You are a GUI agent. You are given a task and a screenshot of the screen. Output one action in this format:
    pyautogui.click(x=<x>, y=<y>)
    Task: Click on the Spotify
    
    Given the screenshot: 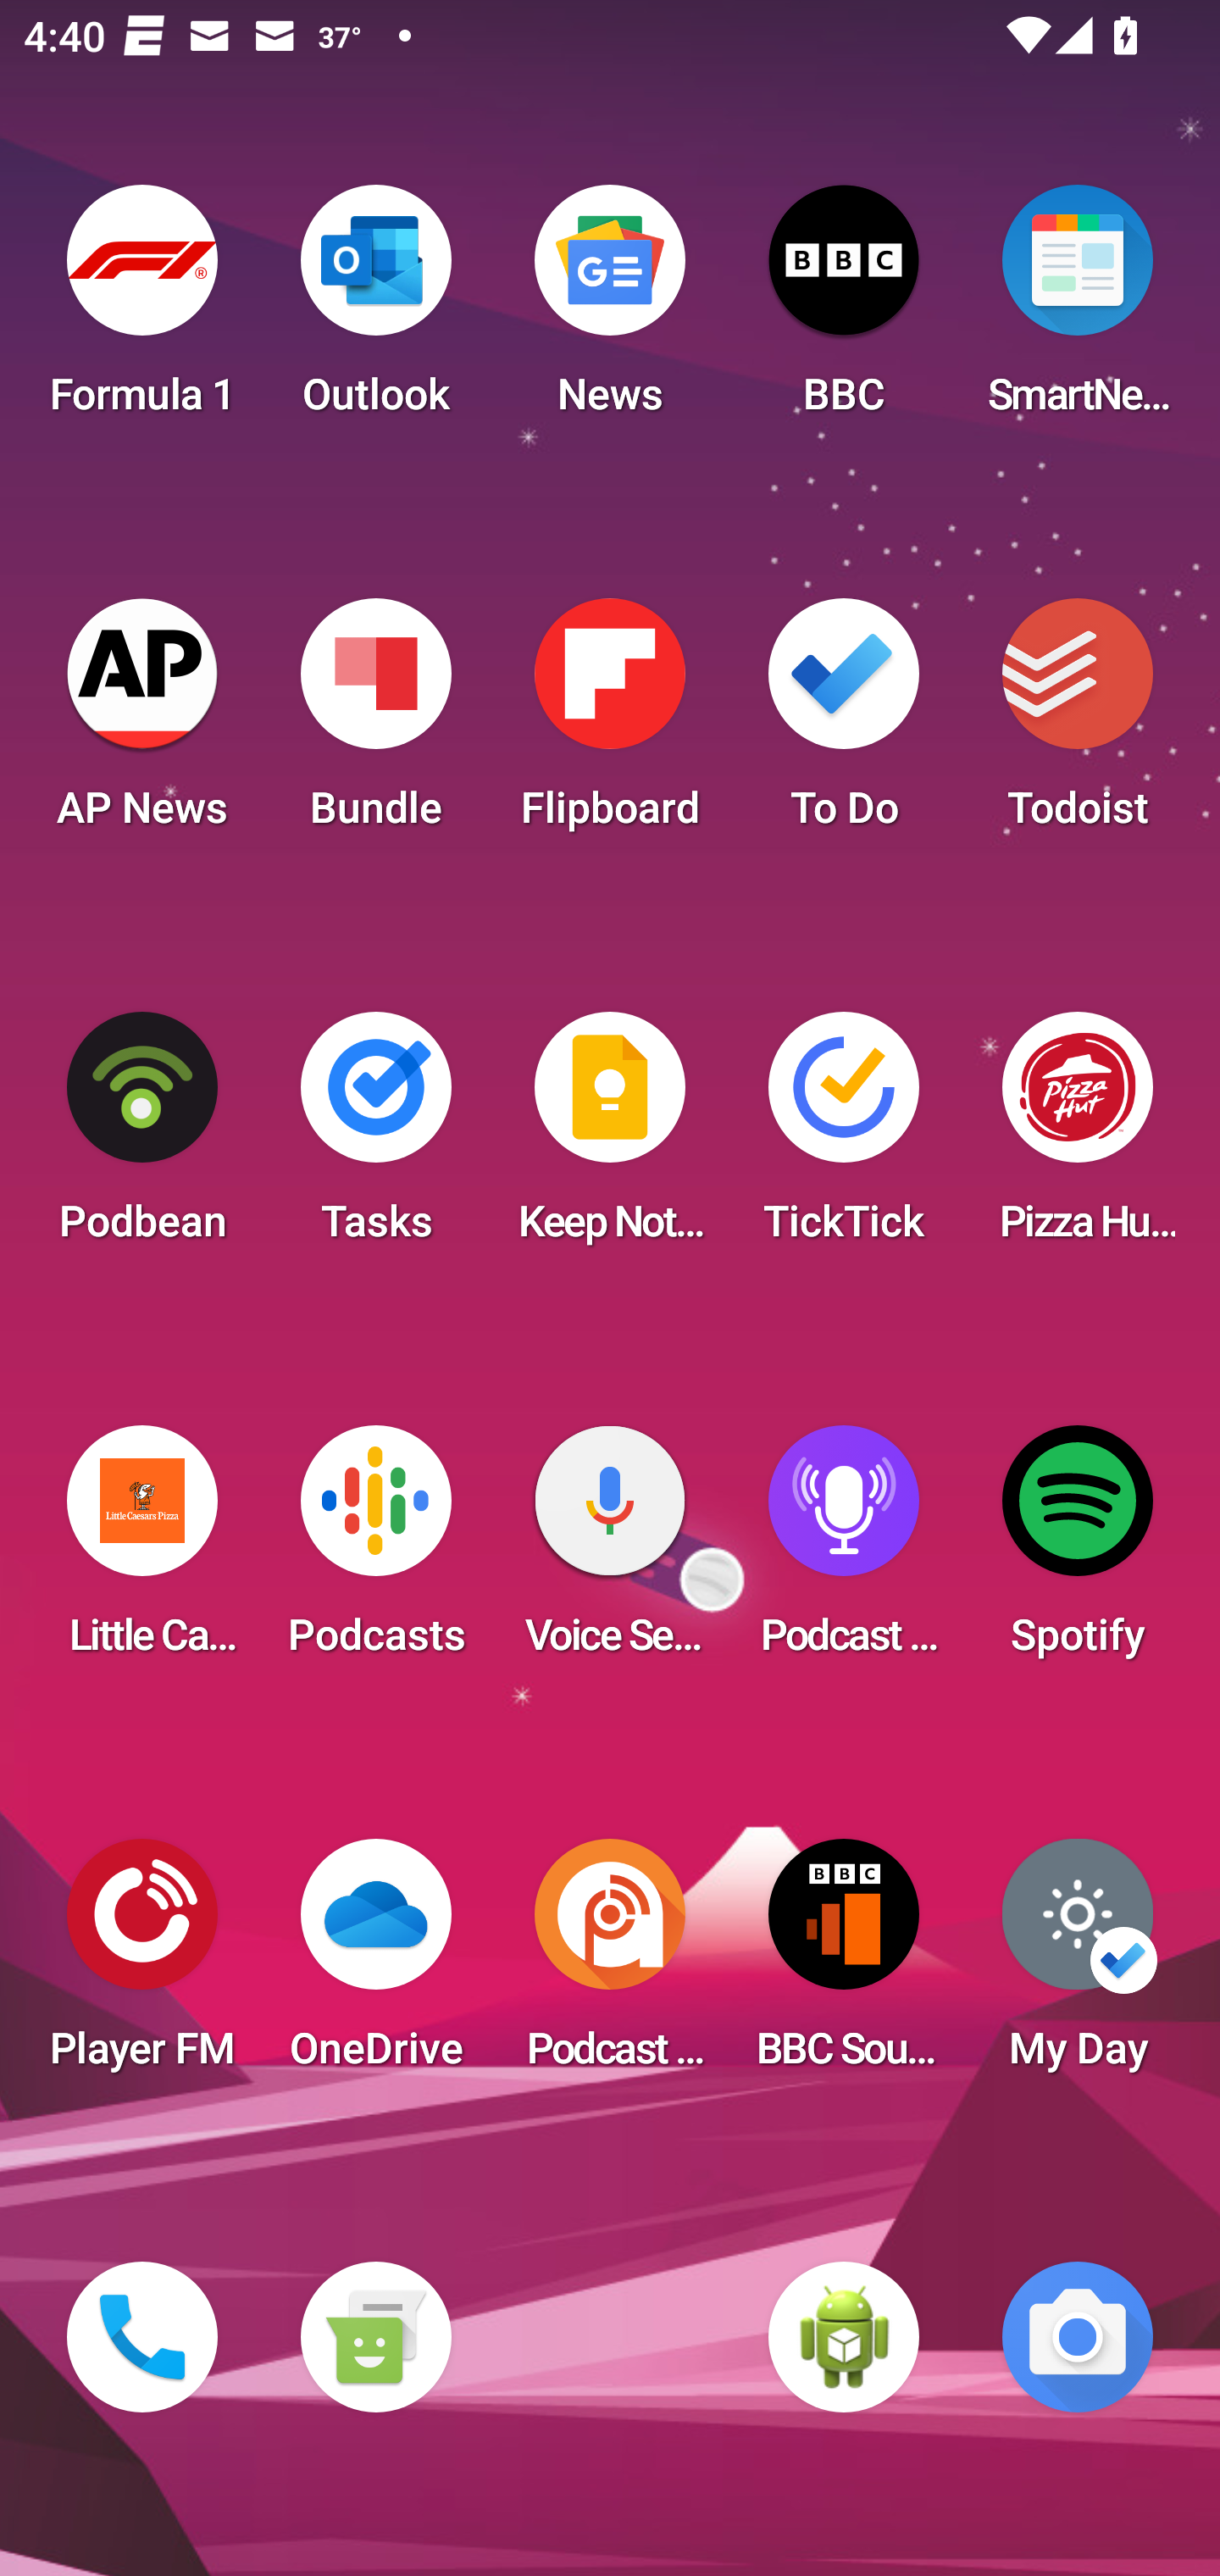 What is the action you would take?
    pyautogui.click(x=1078, y=1551)
    